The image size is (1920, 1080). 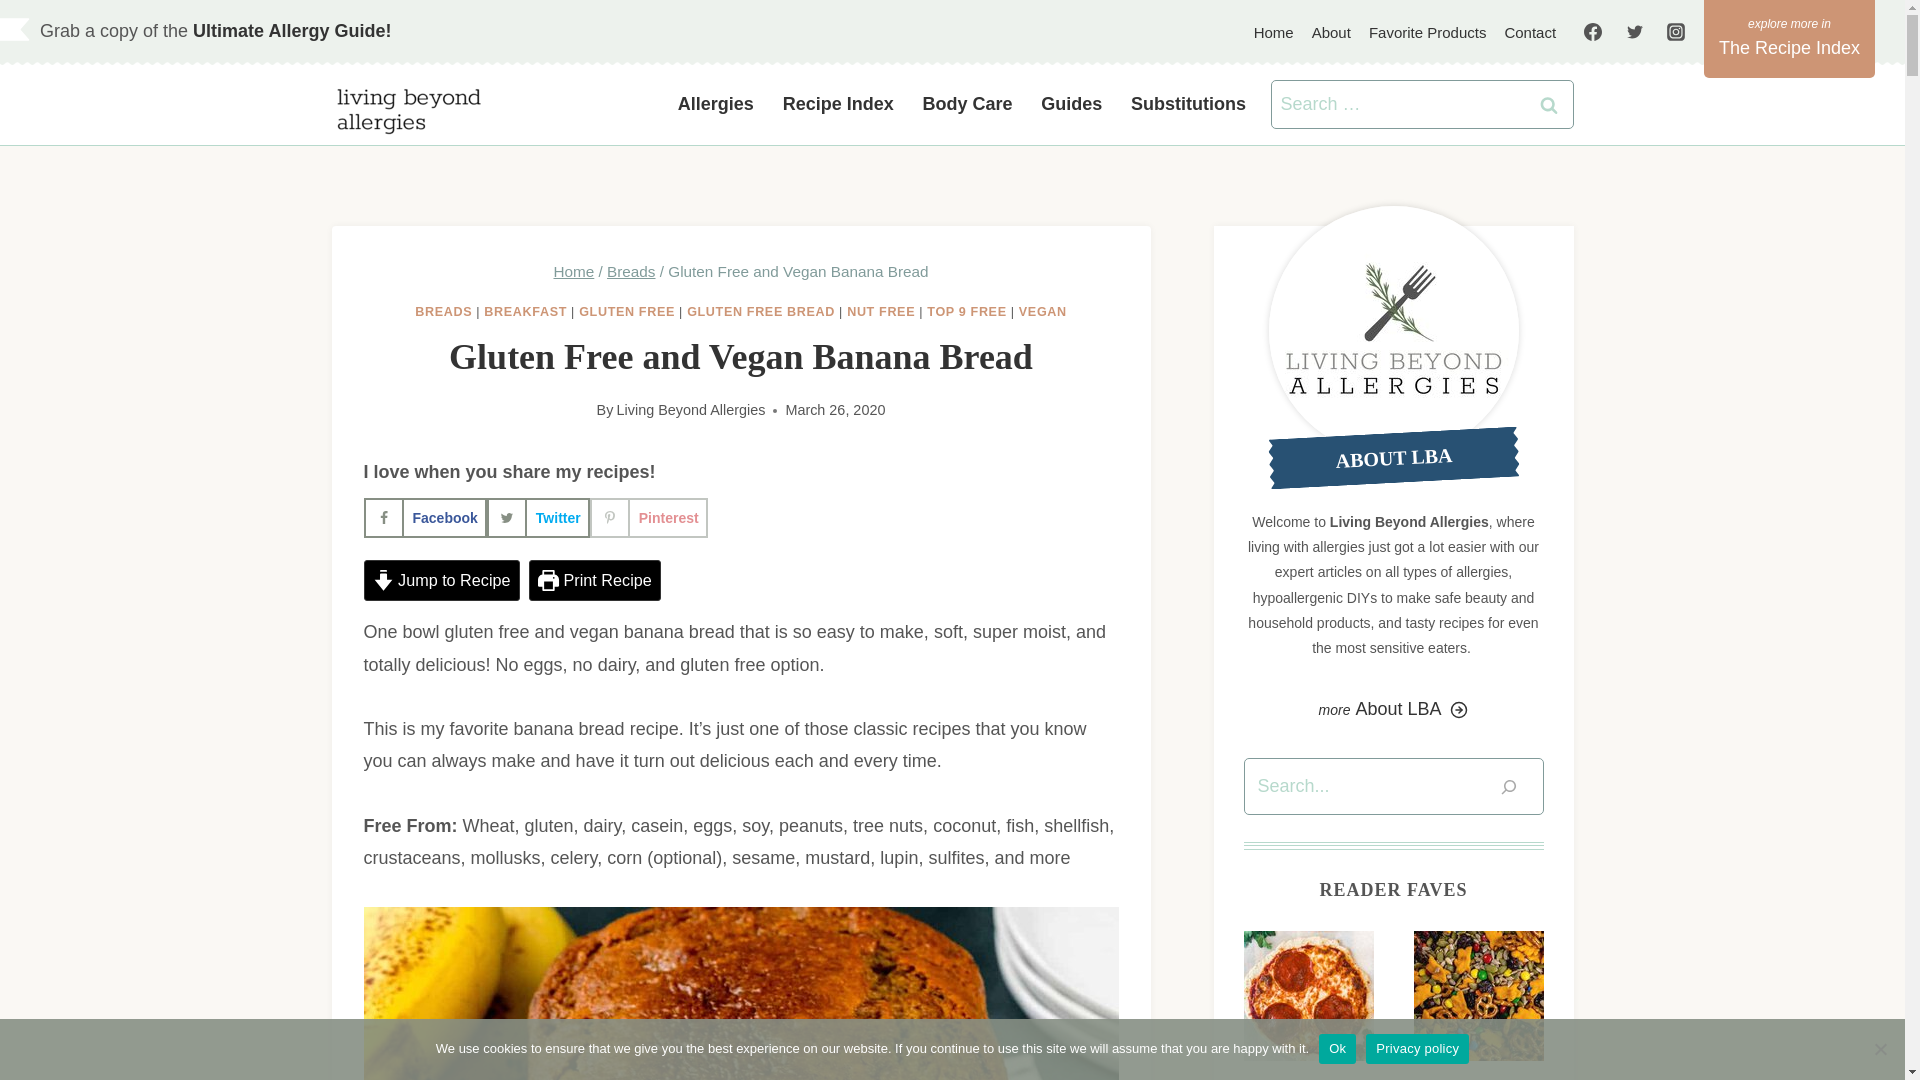 I want to click on Search, so click(x=1549, y=104).